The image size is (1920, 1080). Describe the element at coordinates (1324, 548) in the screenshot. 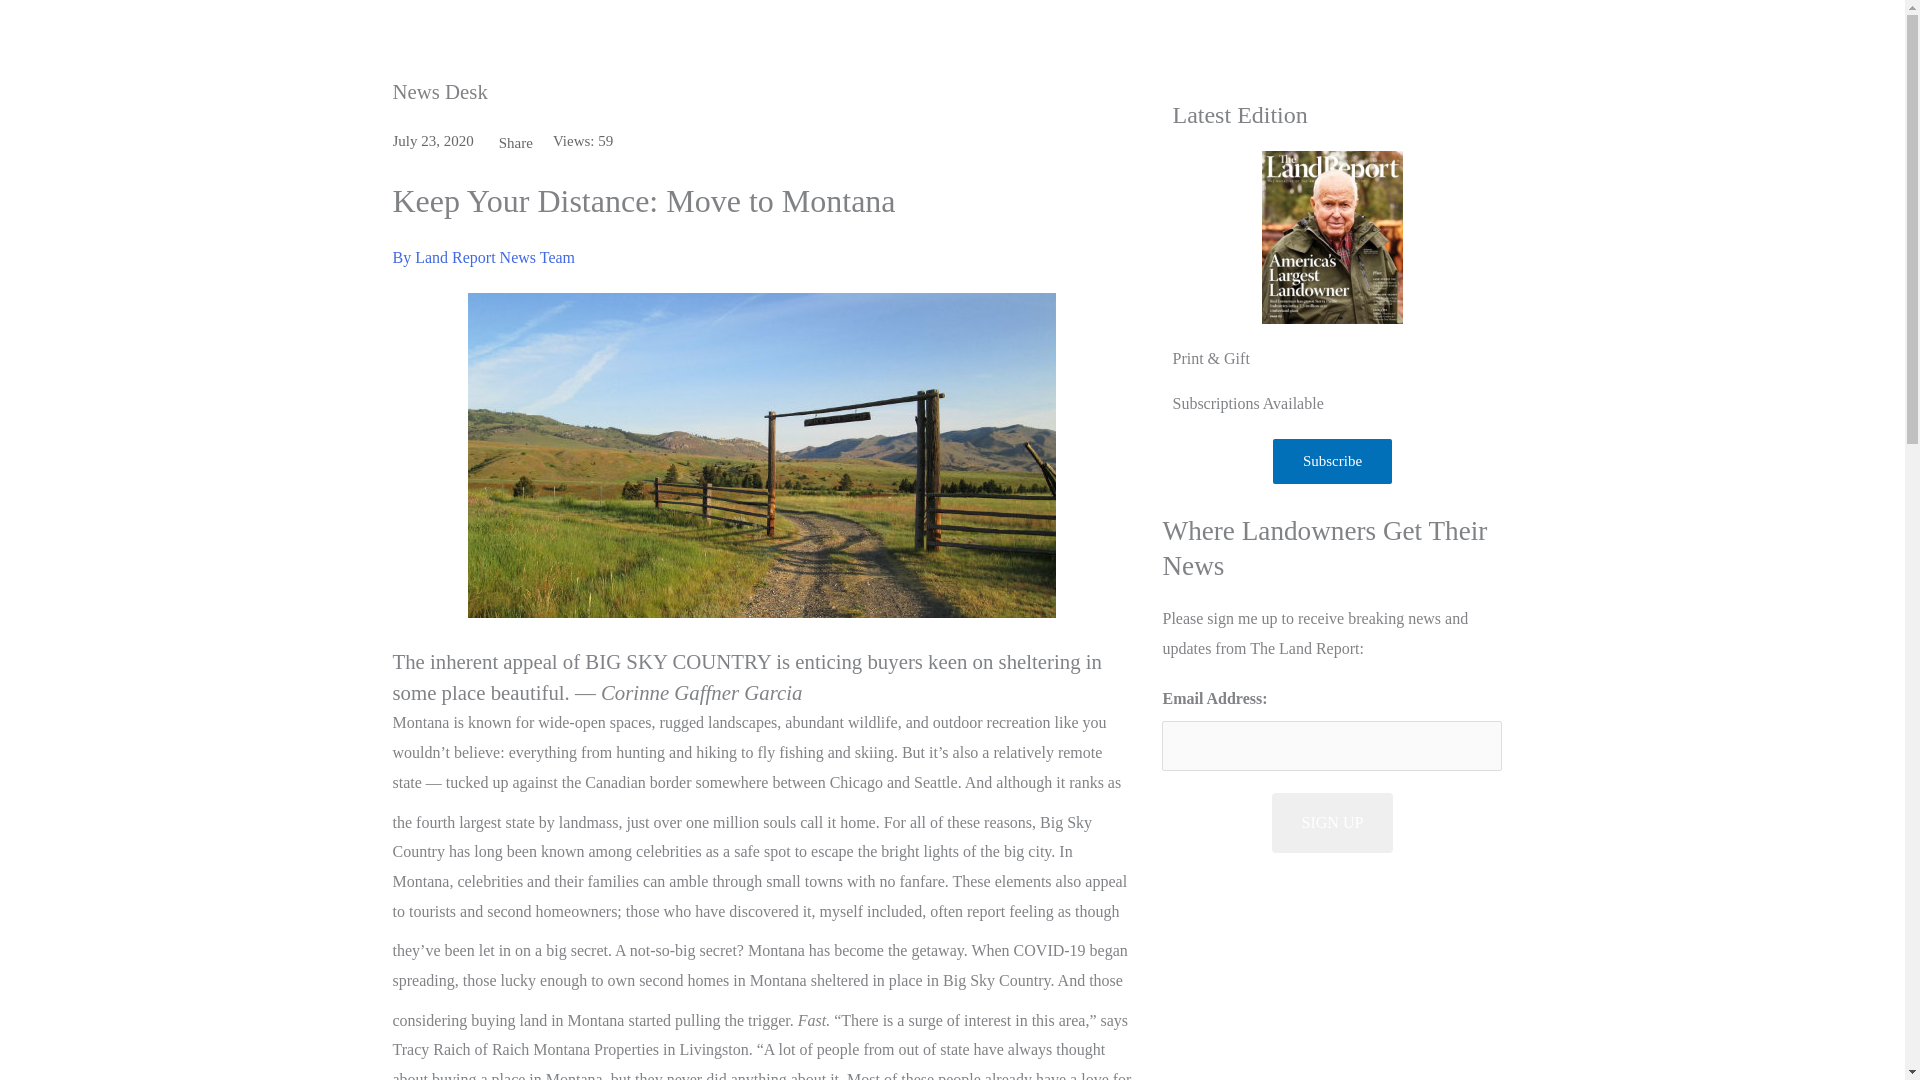

I see `Where Landowners Get Their News` at that location.